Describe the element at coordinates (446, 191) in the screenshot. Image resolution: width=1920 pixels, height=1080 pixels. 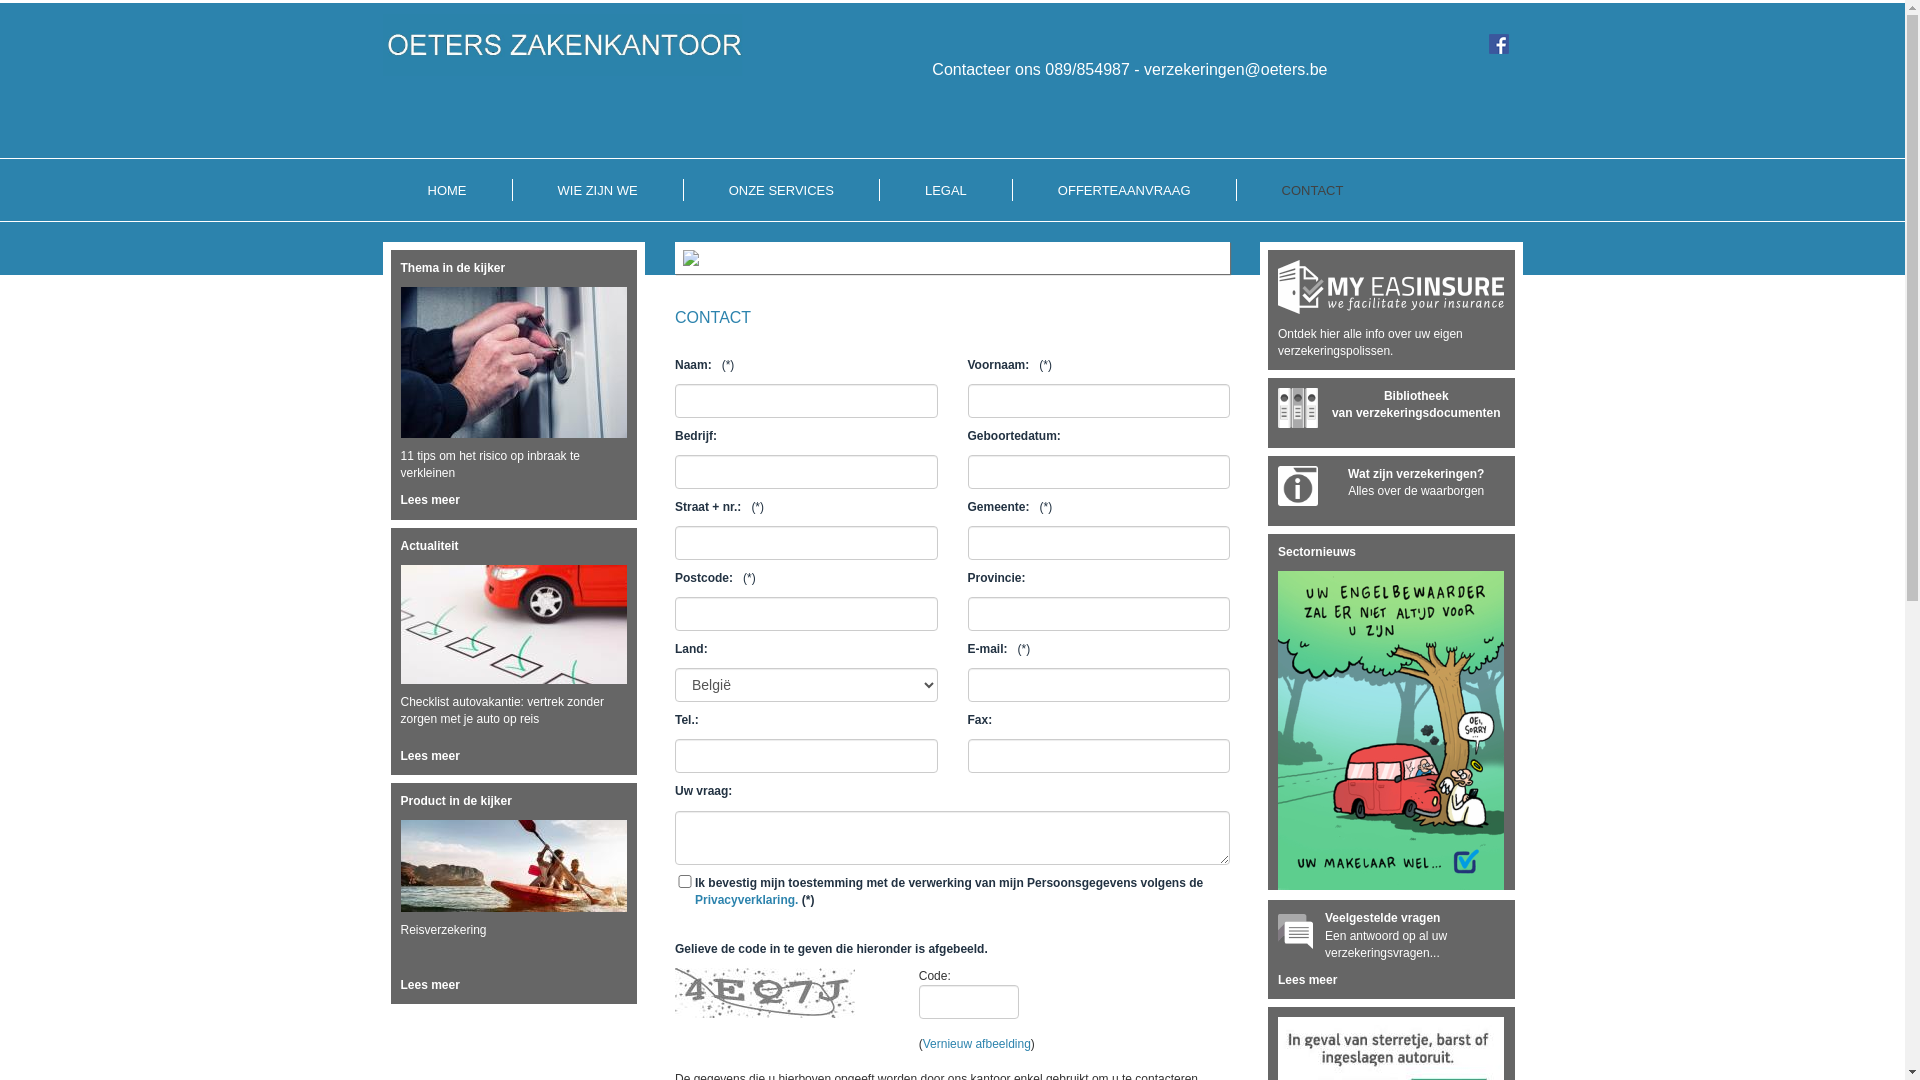
I see `HOME` at that location.